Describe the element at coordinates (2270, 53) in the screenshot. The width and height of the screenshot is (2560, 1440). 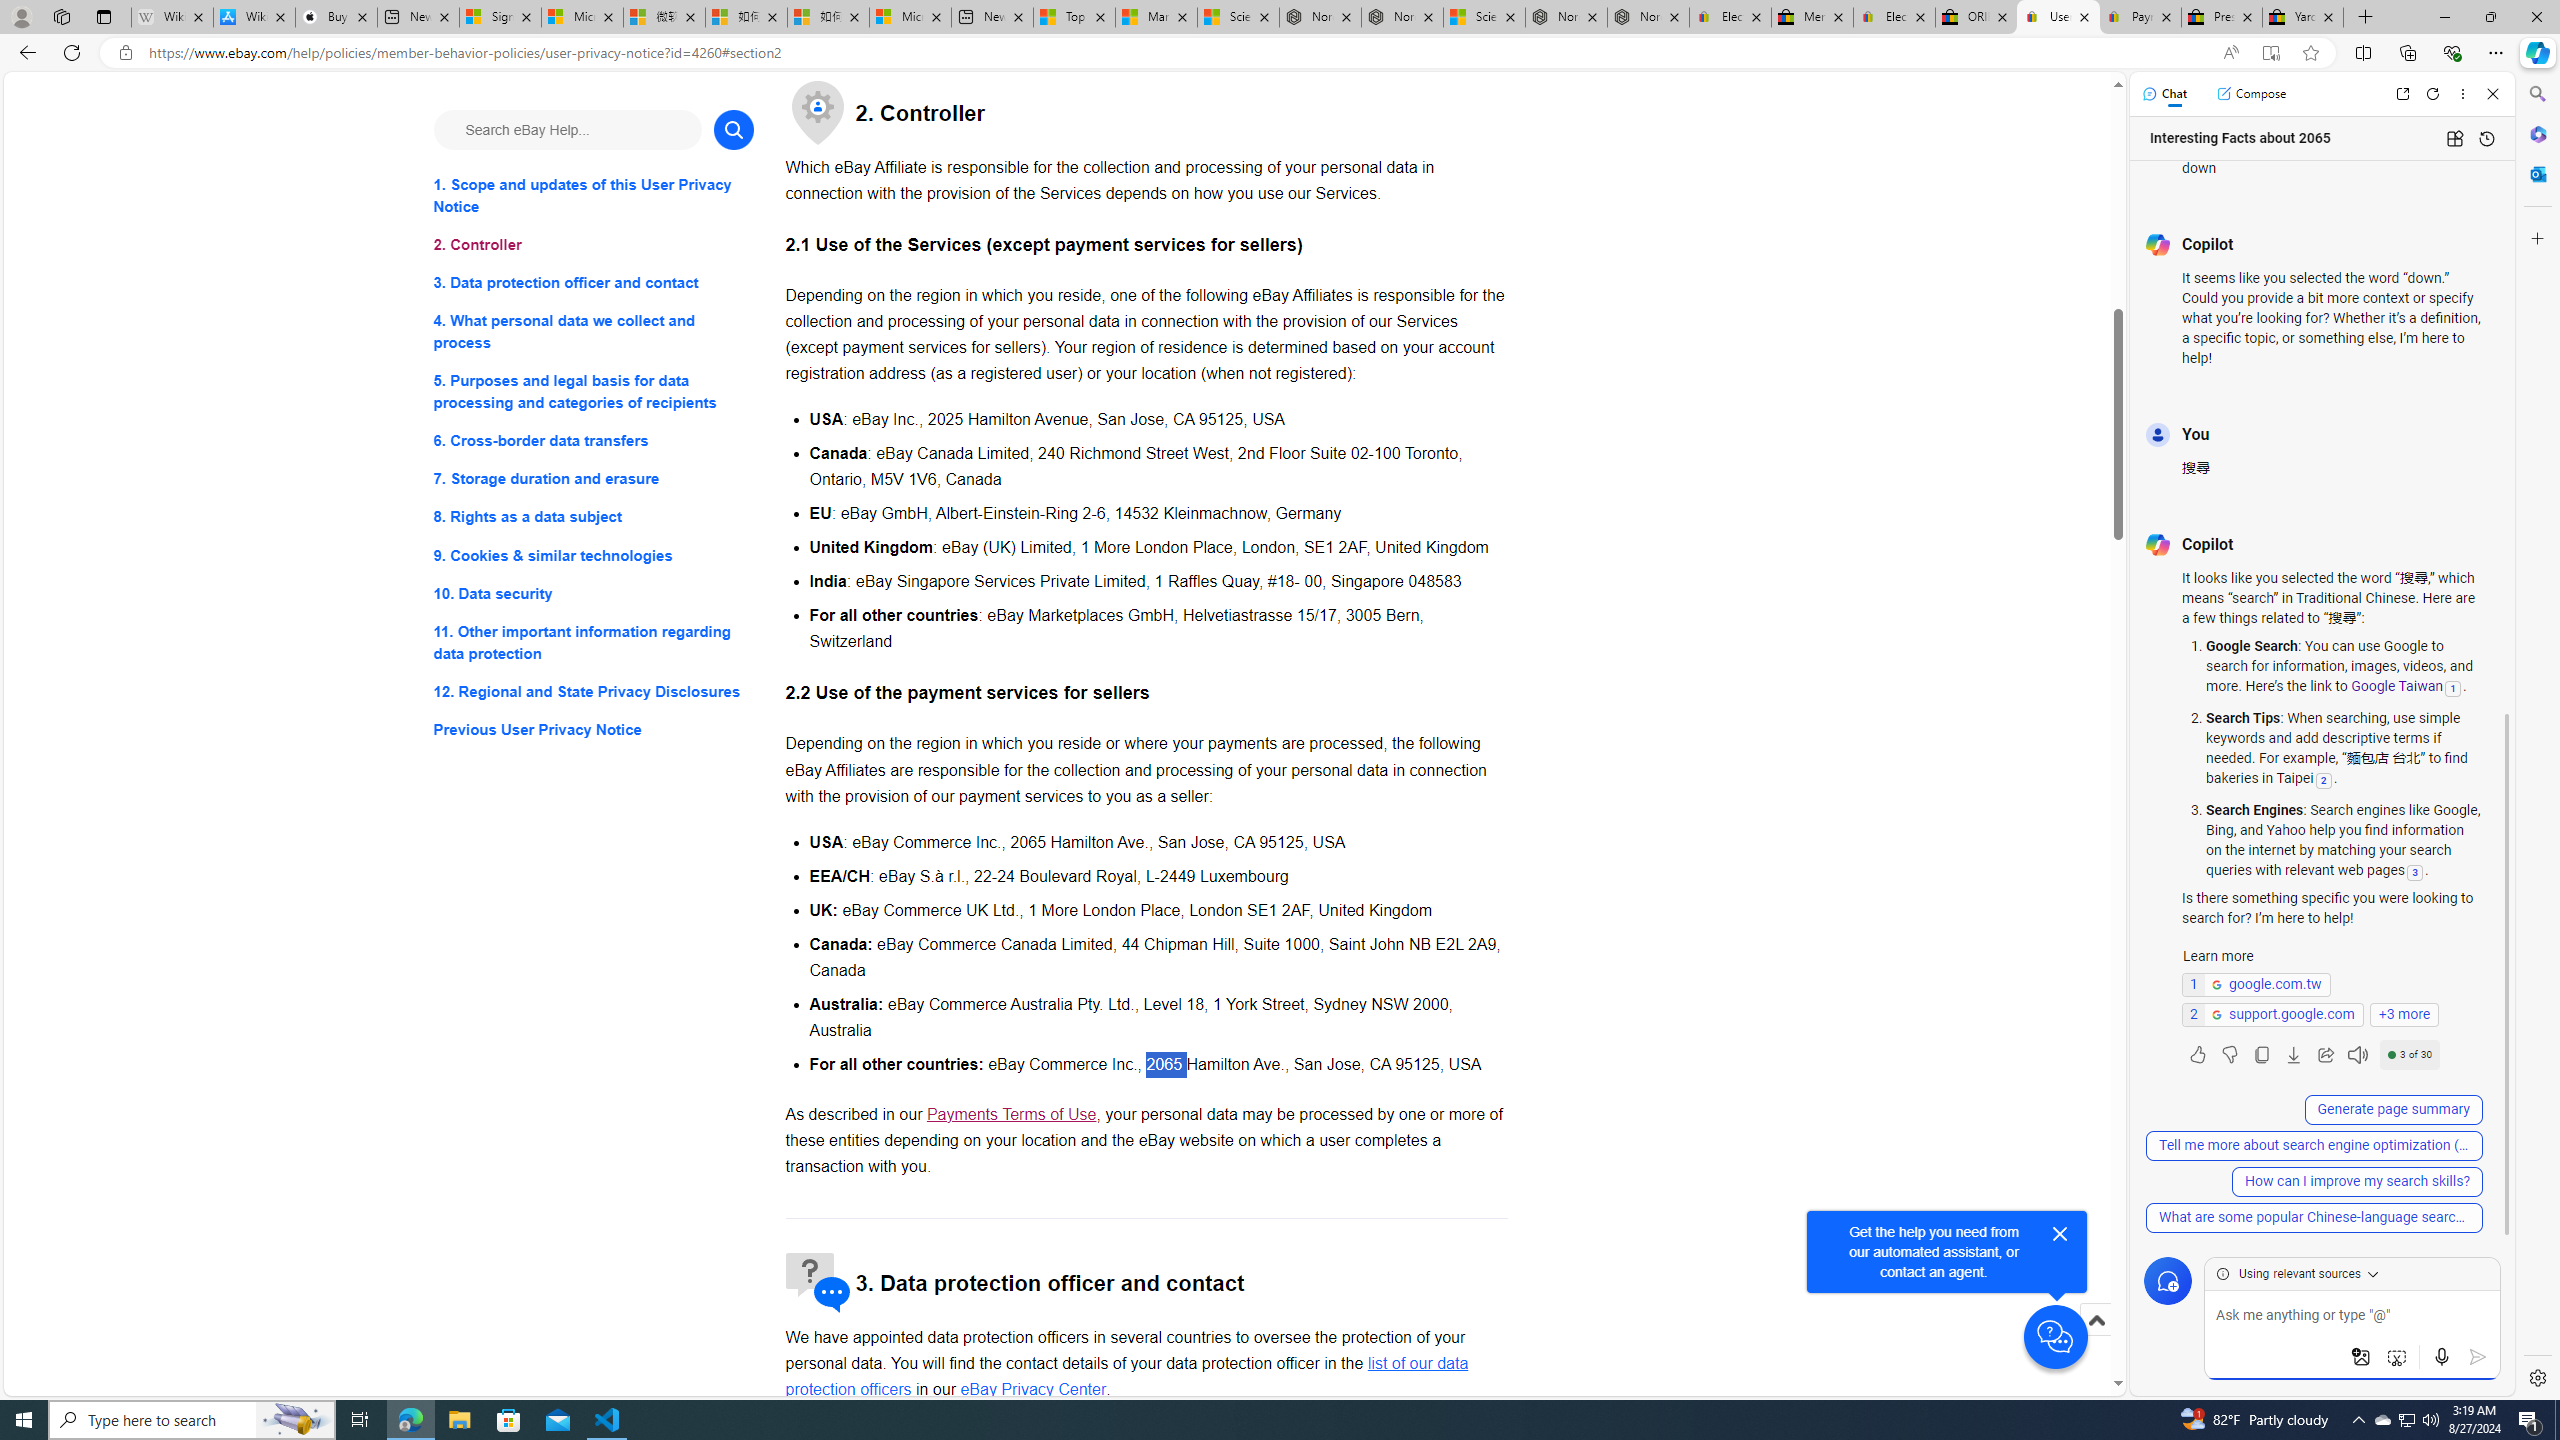
I see `Enter Immersive Reader (F9)` at that location.